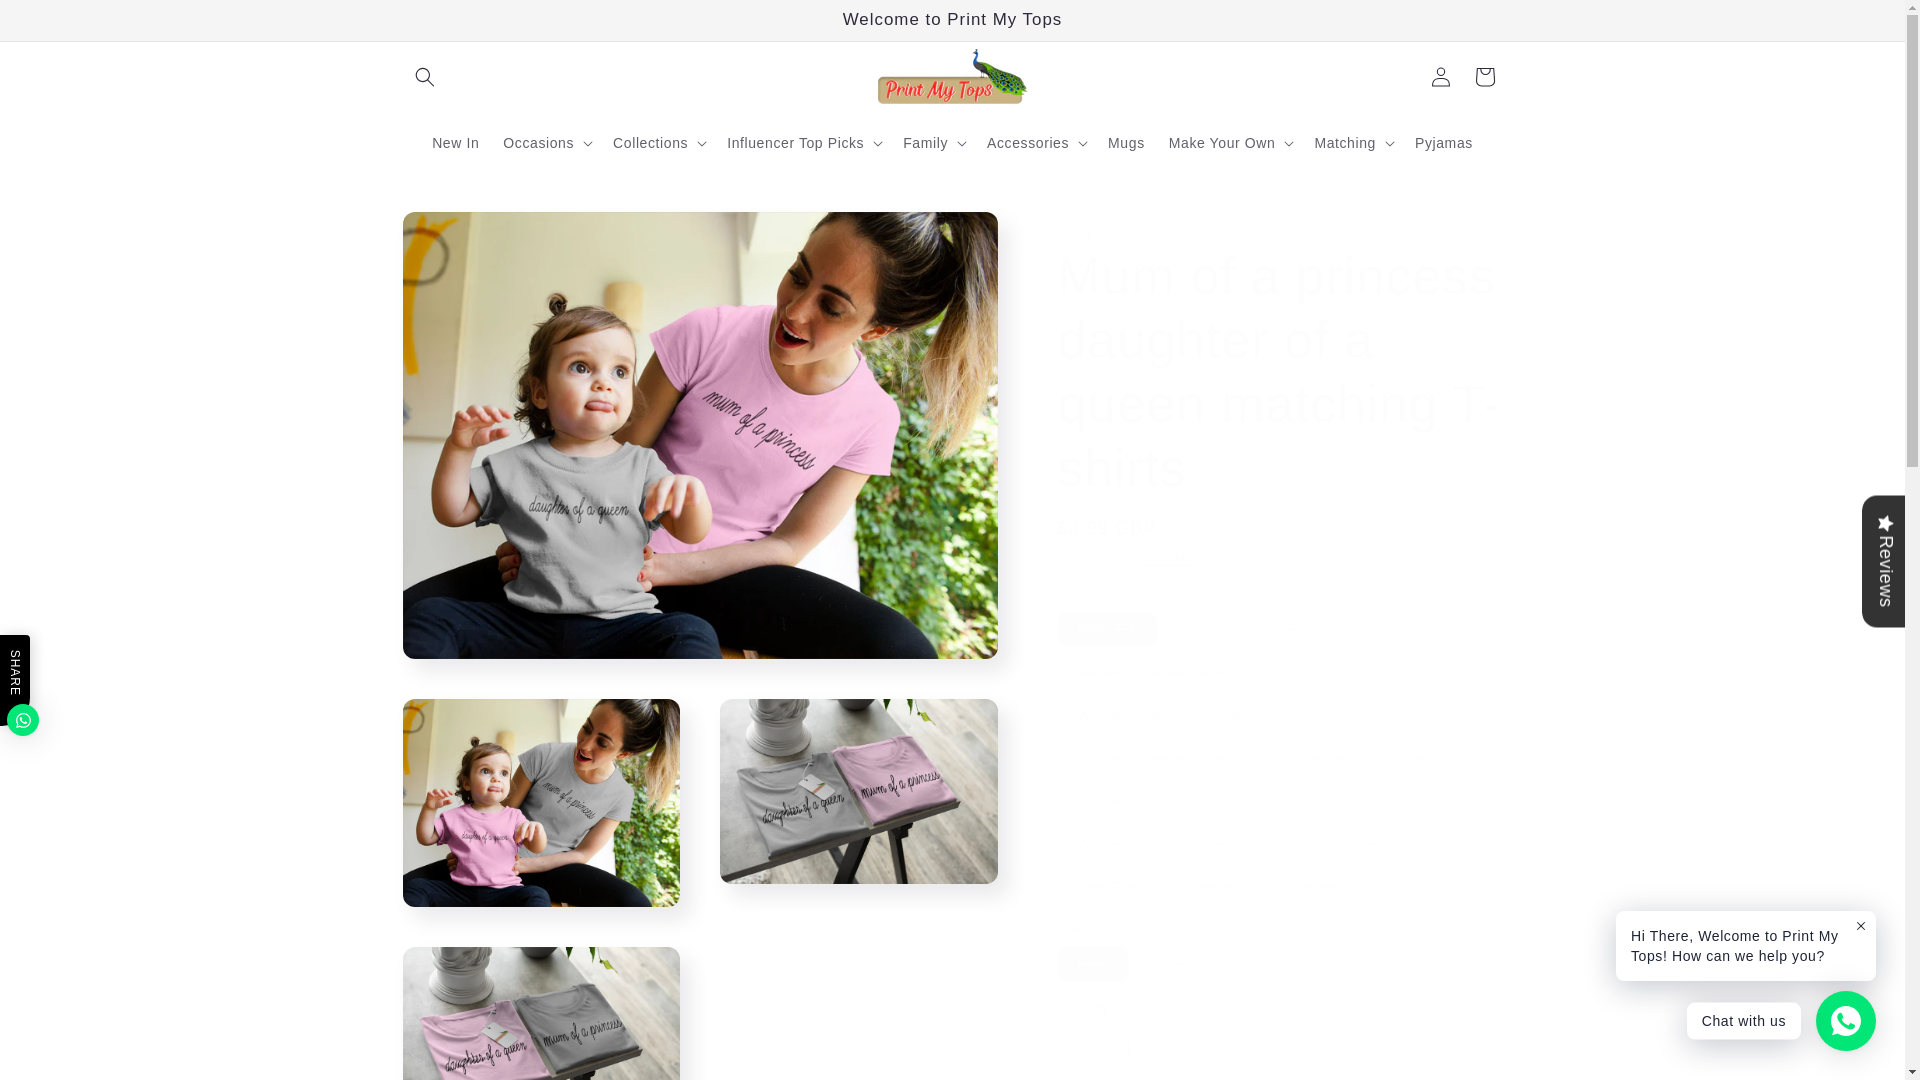 The height and width of the screenshot is (1080, 1920). Describe the element at coordinates (540, 802) in the screenshot. I see `Open media 2 in modal` at that location.